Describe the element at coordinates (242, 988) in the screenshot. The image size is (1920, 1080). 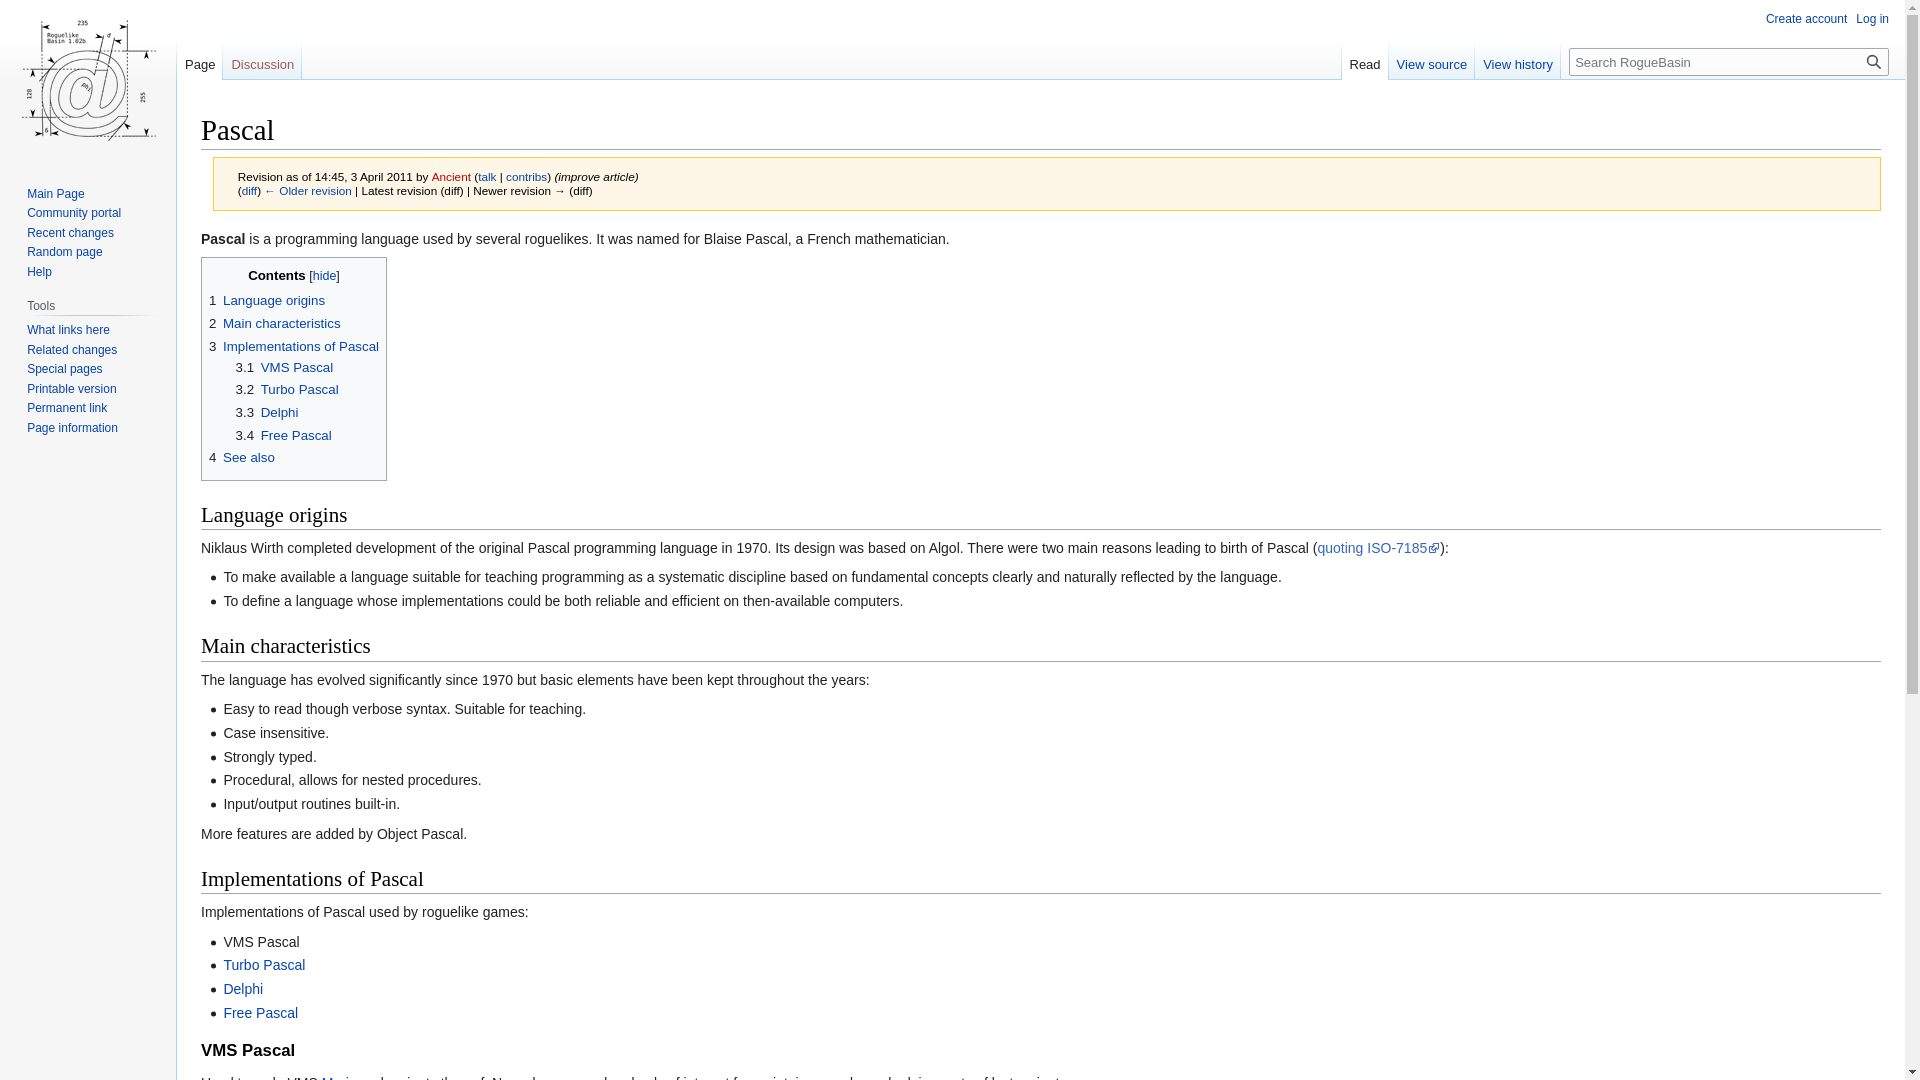
I see `Delphi` at that location.